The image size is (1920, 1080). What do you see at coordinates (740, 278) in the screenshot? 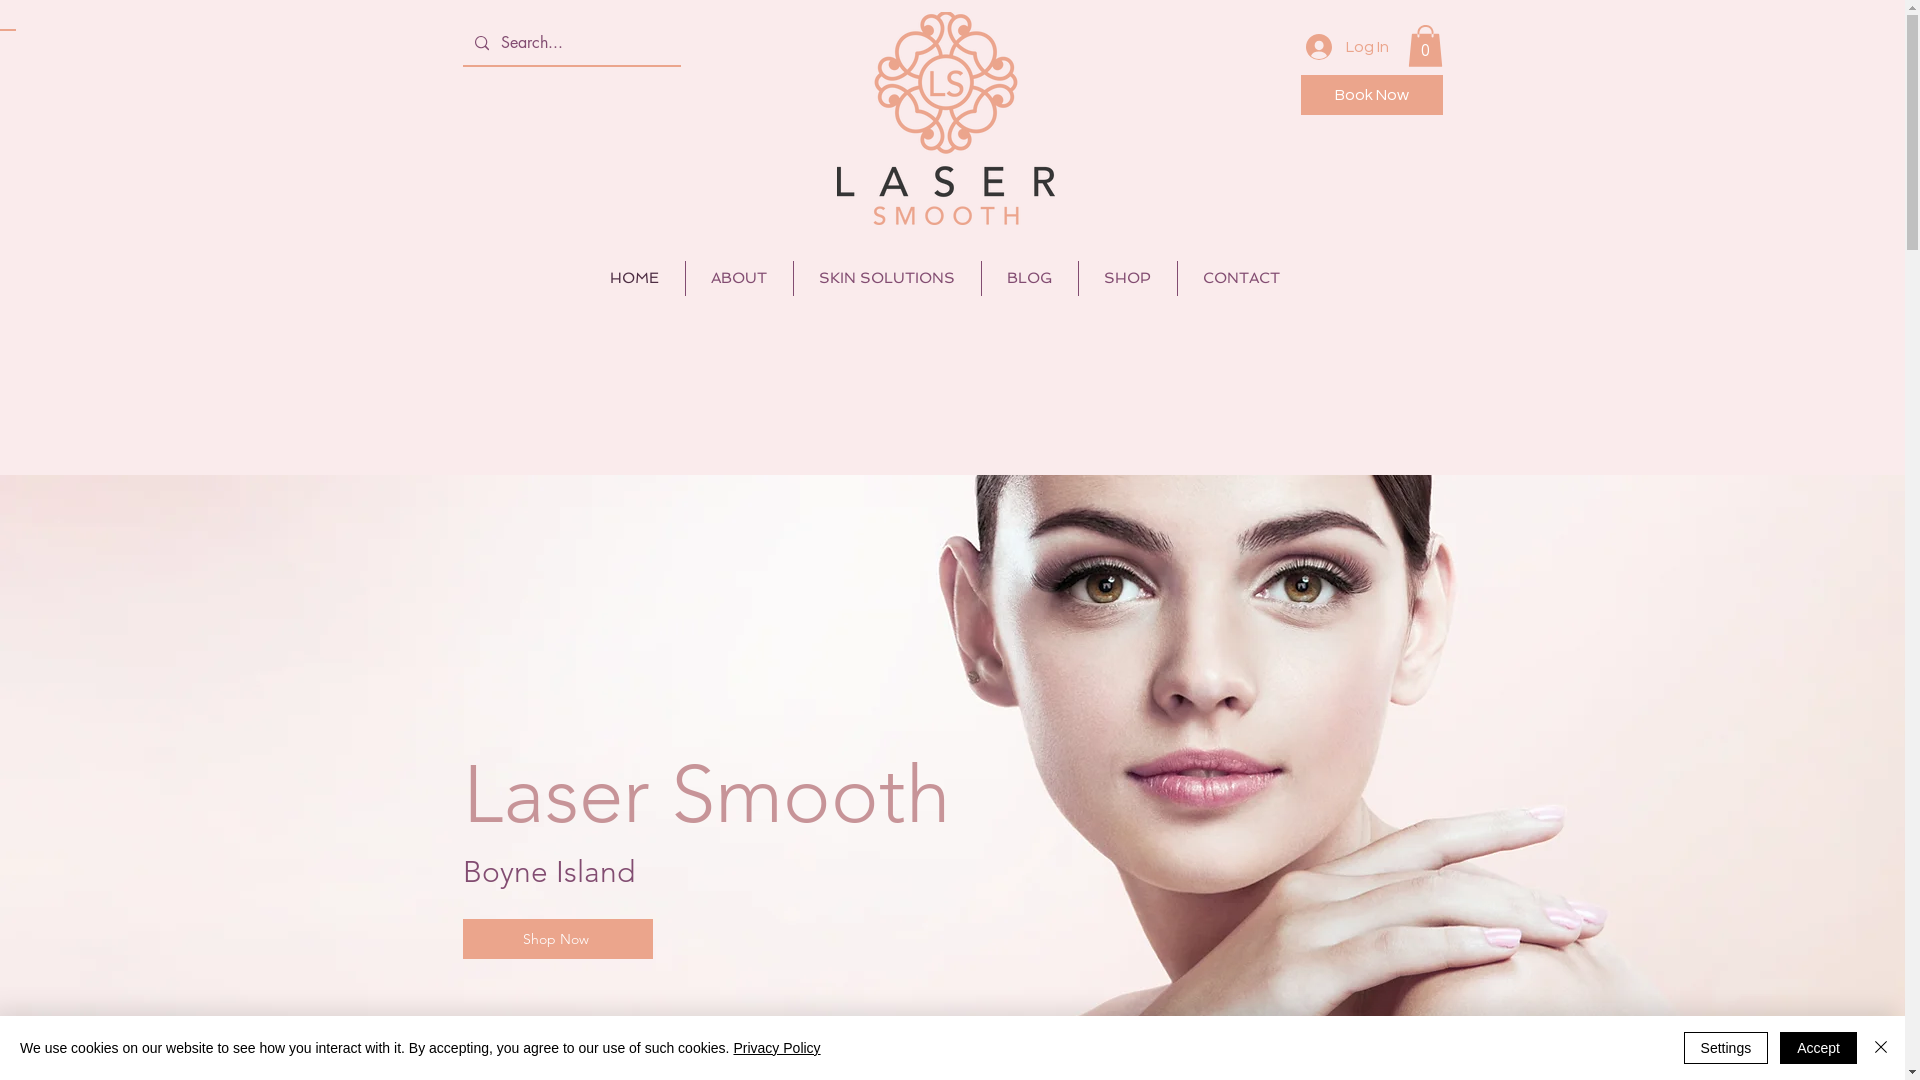
I see `ABOUT` at bounding box center [740, 278].